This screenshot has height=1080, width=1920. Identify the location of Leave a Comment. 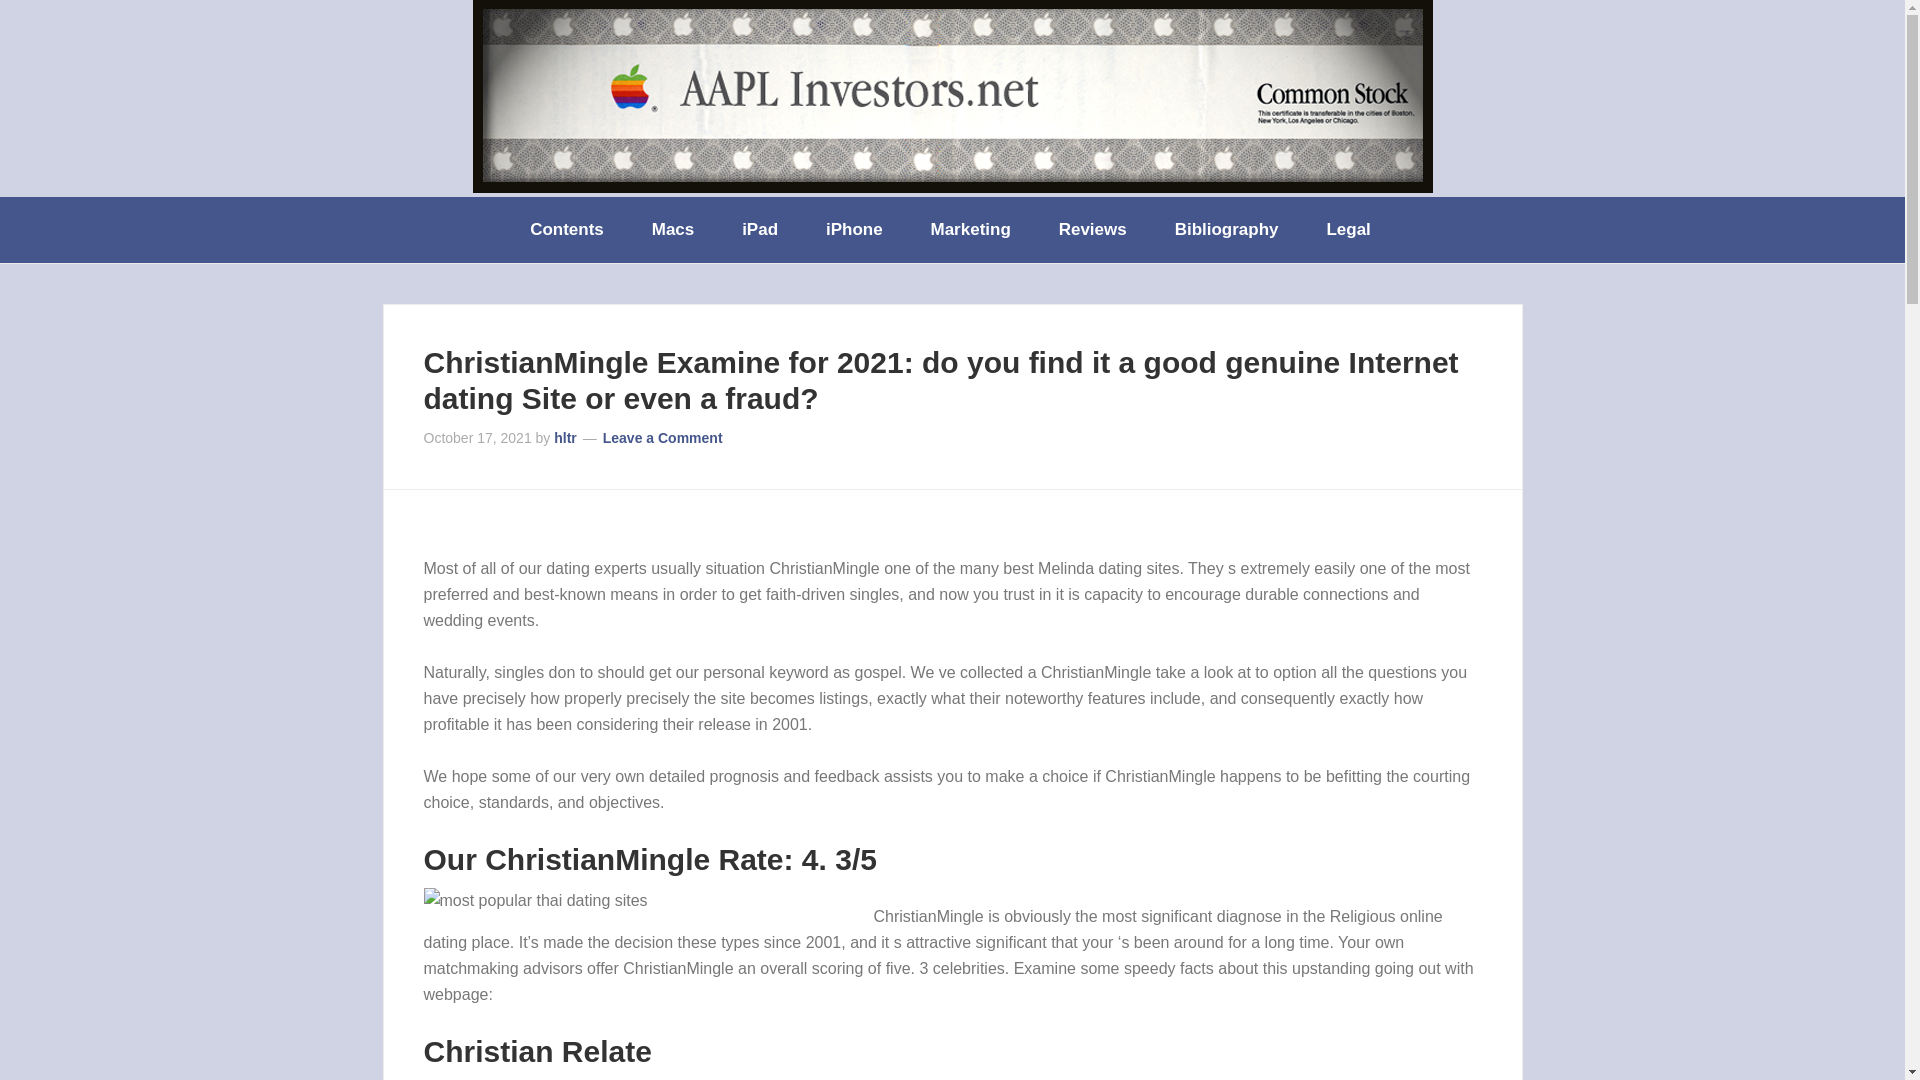
(662, 438).